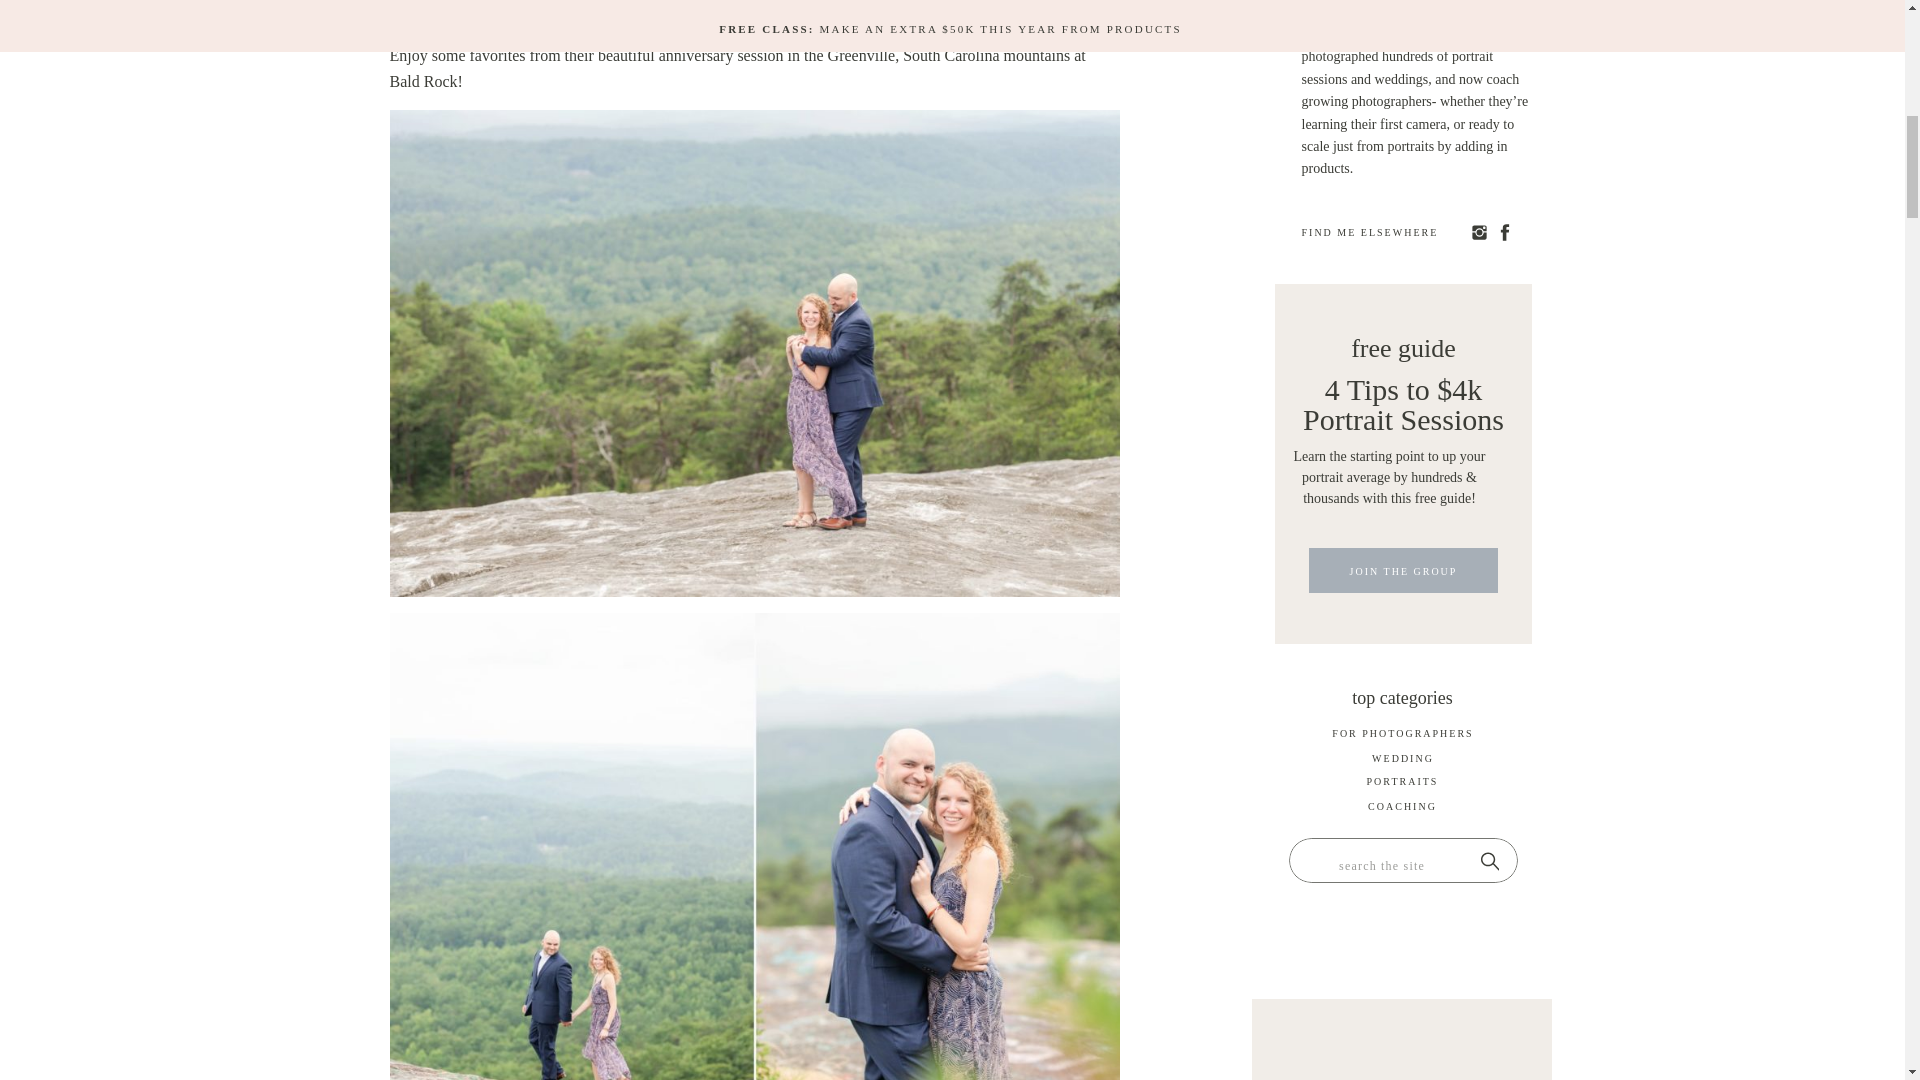 The width and height of the screenshot is (1920, 1080). I want to click on FOR PHOTOGRAPHERS, so click(1403, 736).